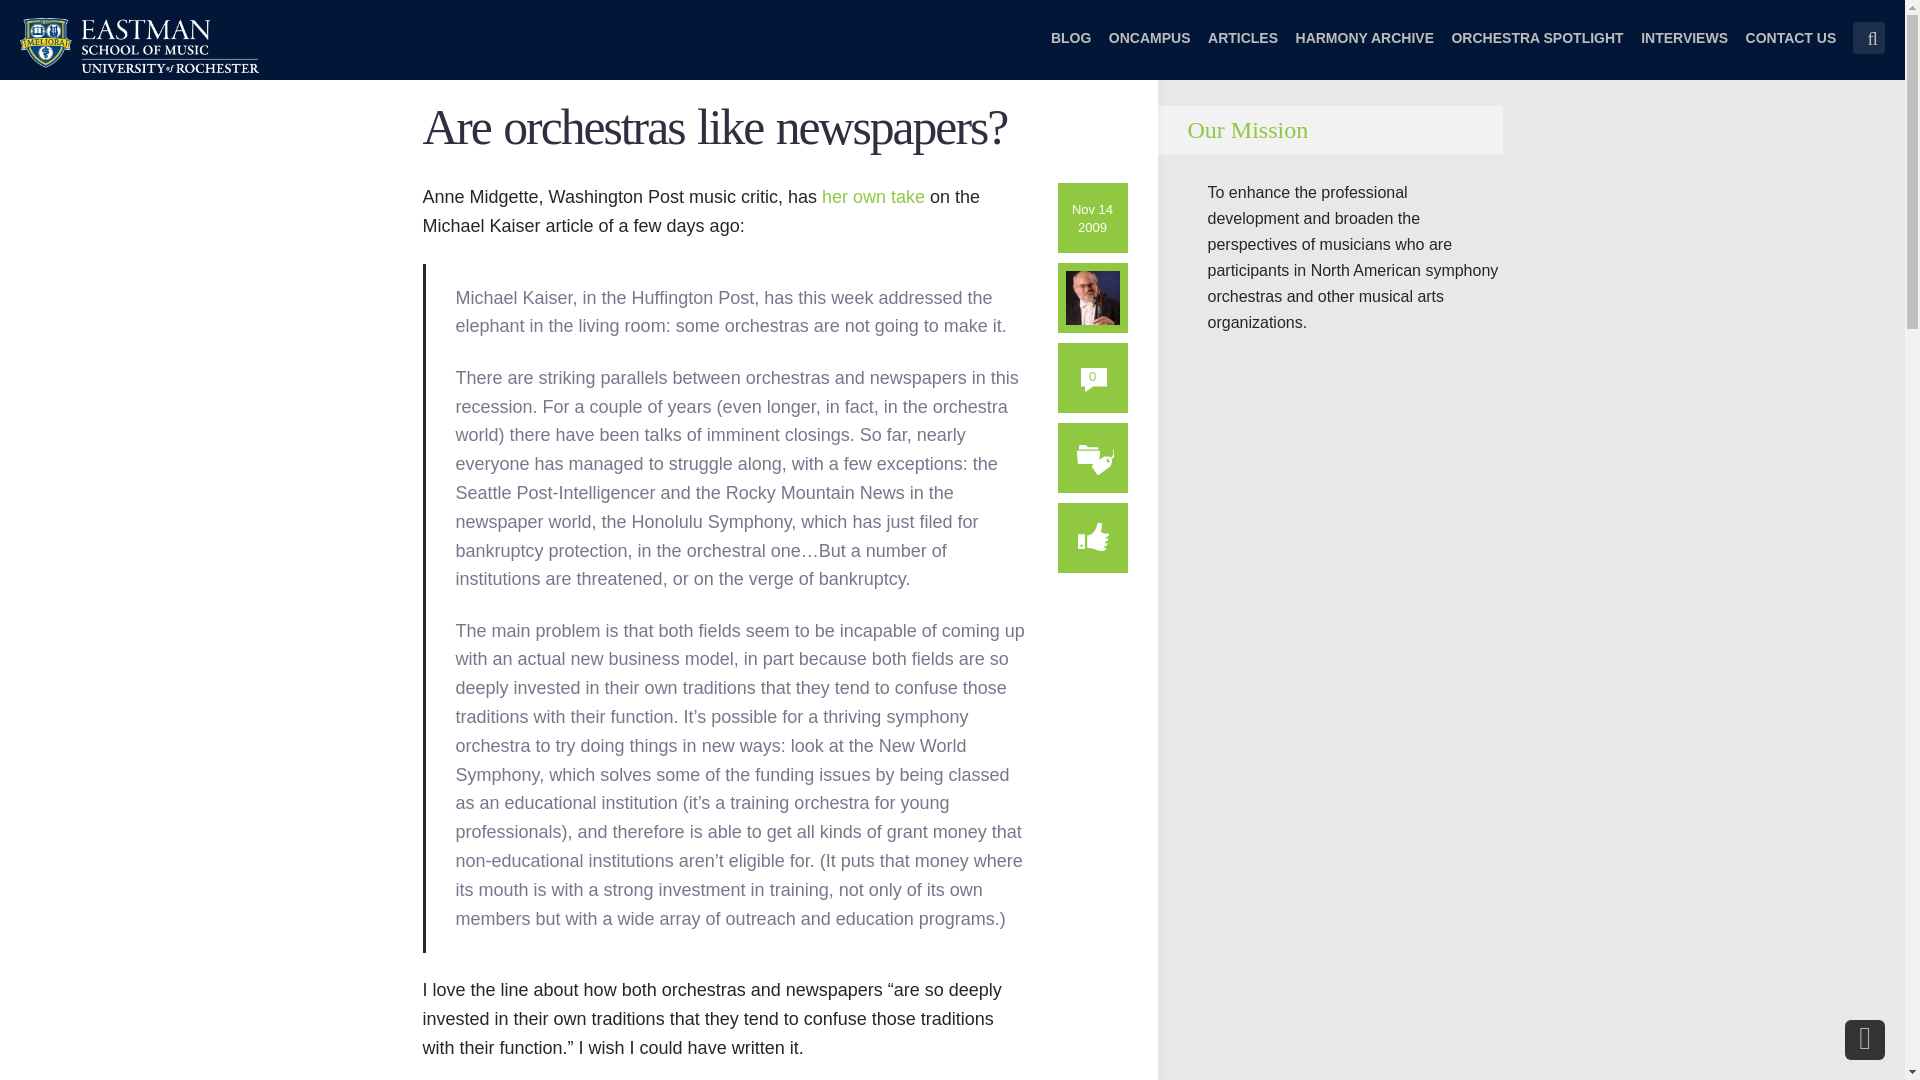 The height and width of the screenshot is (1080, 1920). Describe the element at coordinates (1536, 50) in the screenshot. I see `ORCHESTRA SPOTLIGHT` at that location.